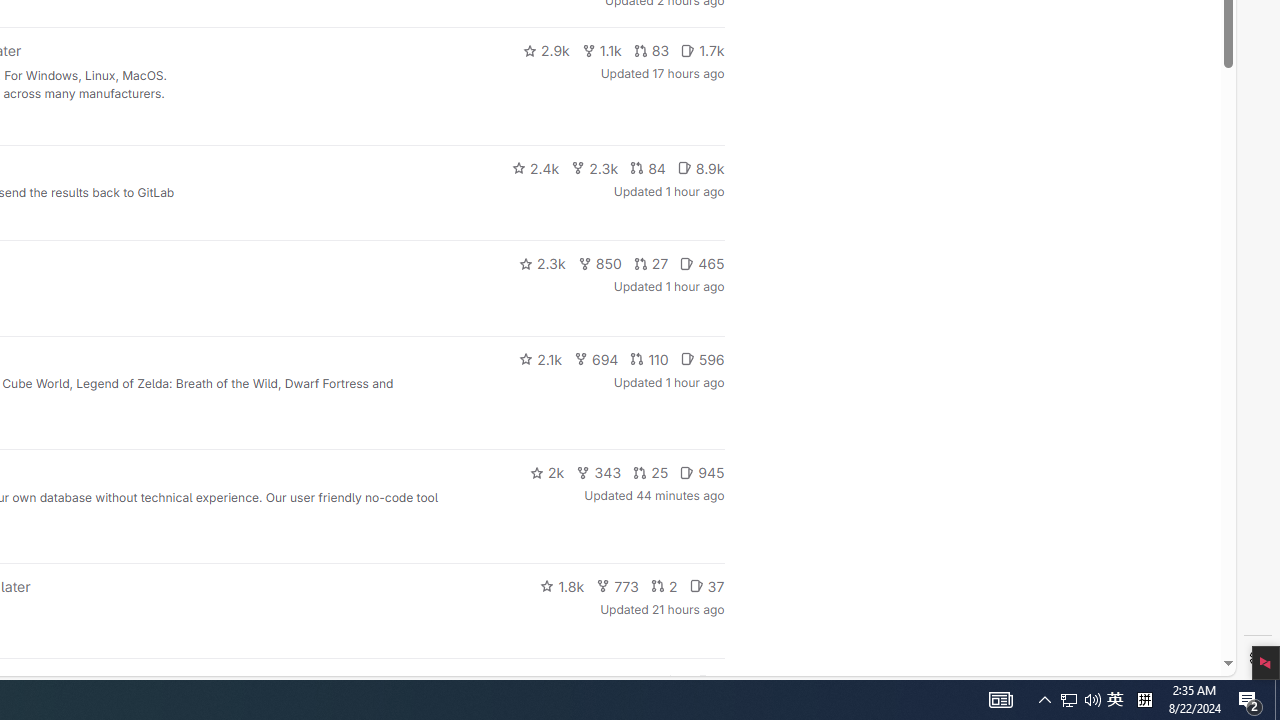 This screenshot has height=720, width=1280. I want to click on 83, so click(651, 50).